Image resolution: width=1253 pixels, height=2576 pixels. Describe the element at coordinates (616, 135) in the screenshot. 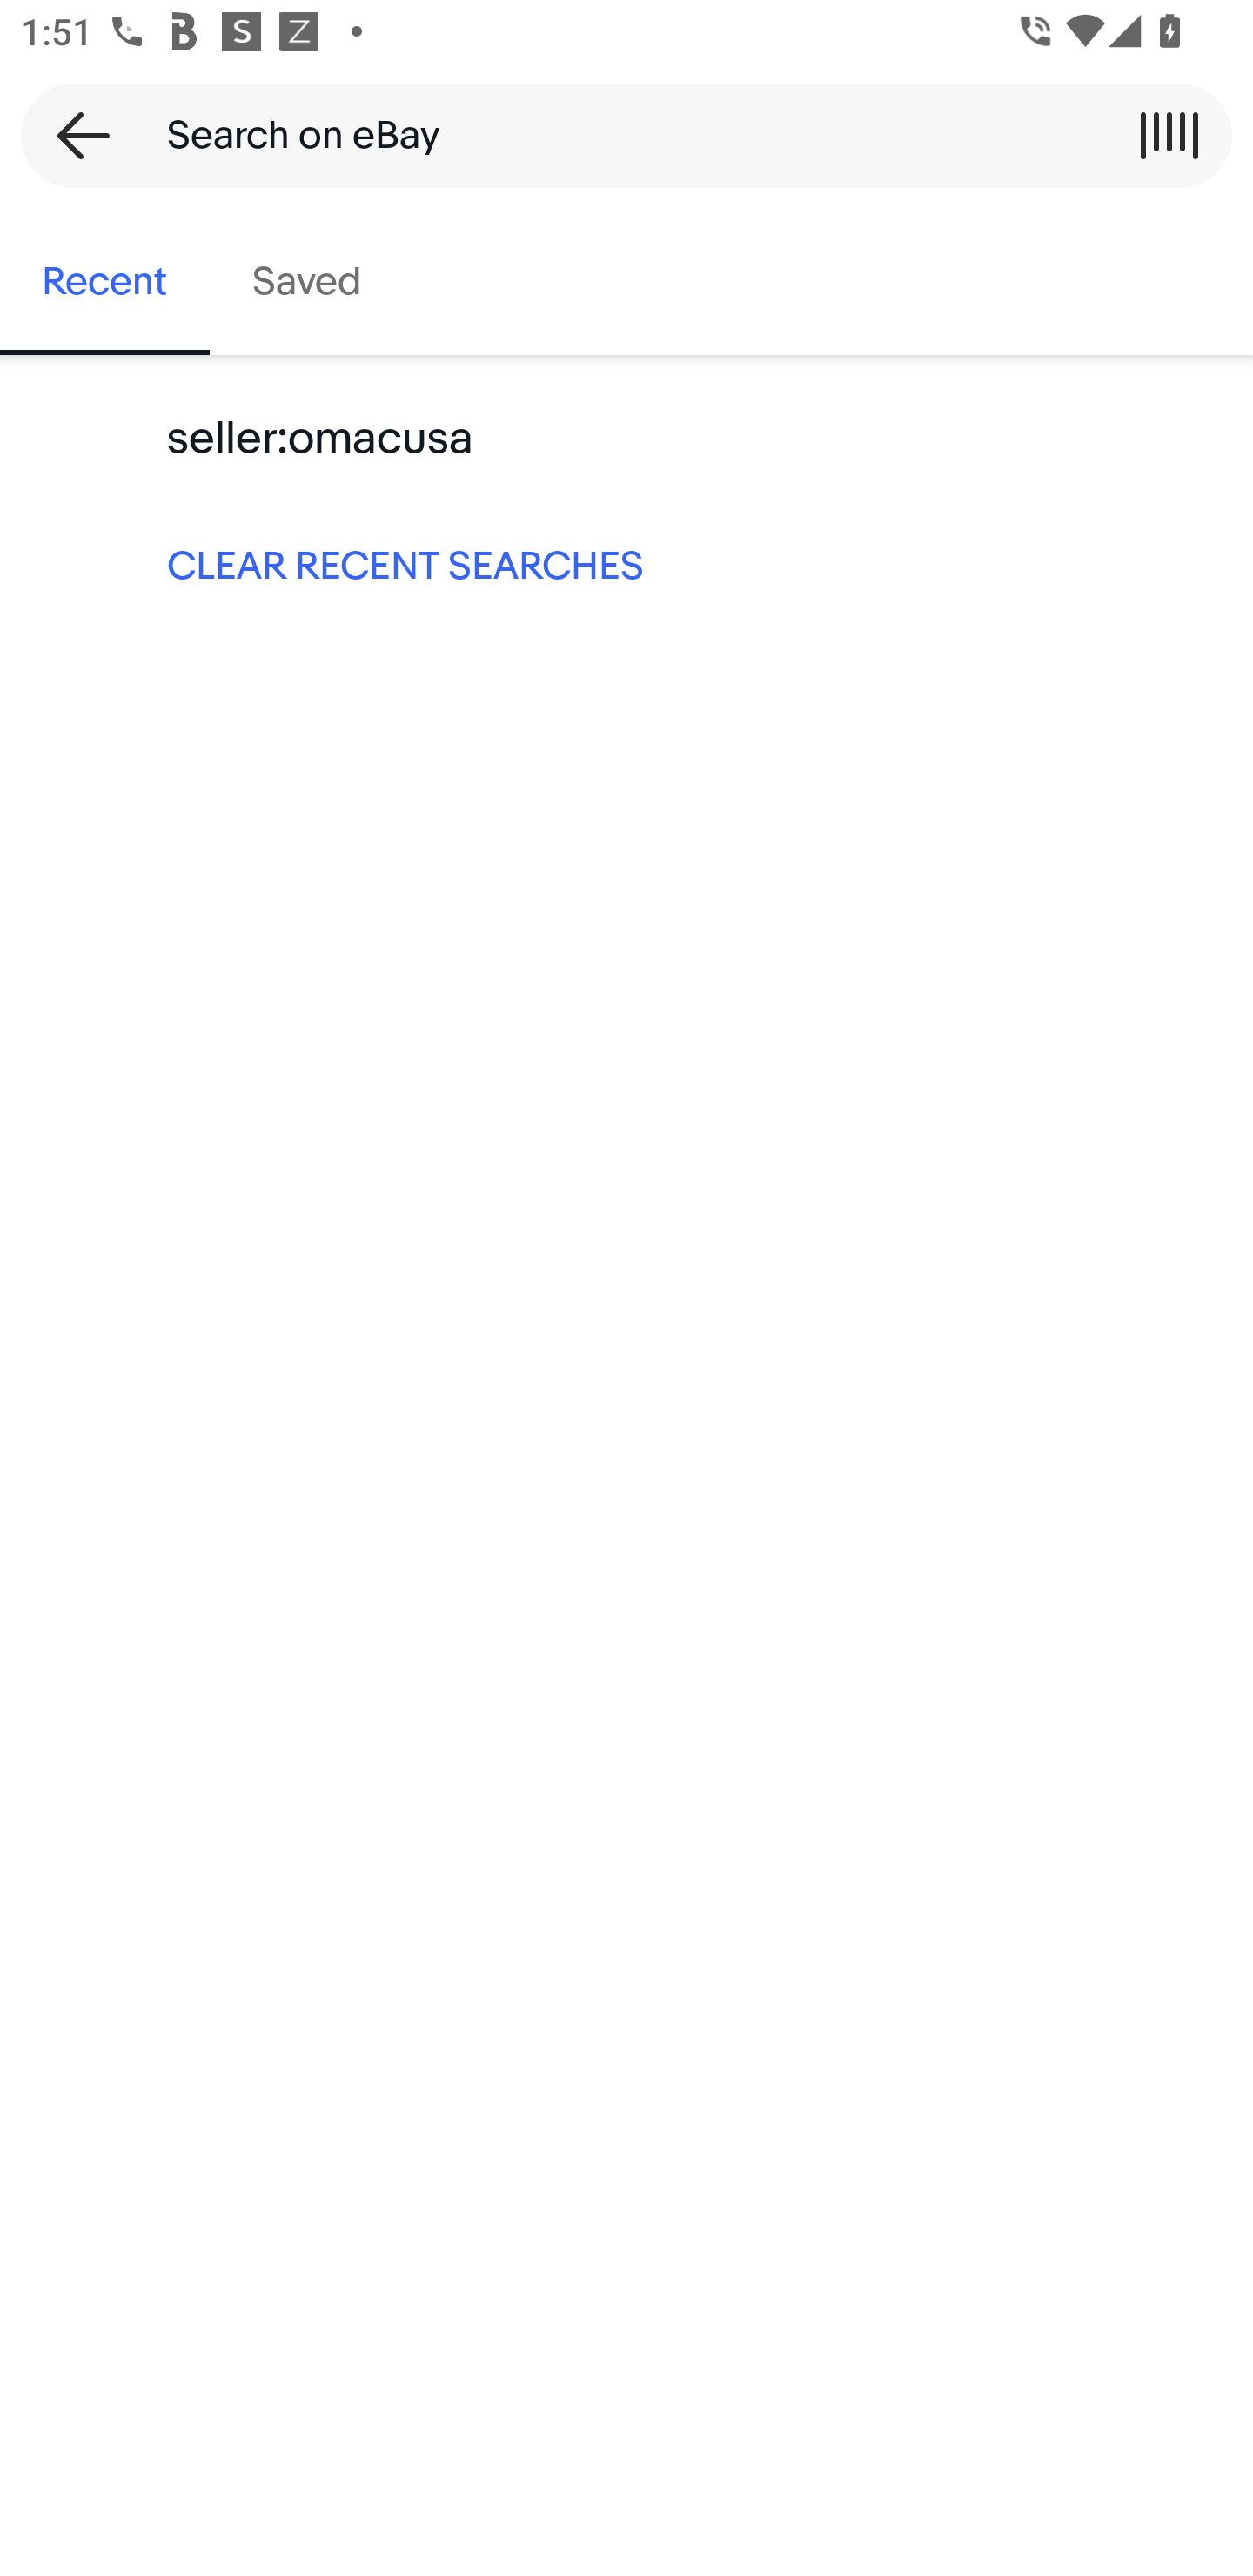

I see `Search on eBay` at that location.